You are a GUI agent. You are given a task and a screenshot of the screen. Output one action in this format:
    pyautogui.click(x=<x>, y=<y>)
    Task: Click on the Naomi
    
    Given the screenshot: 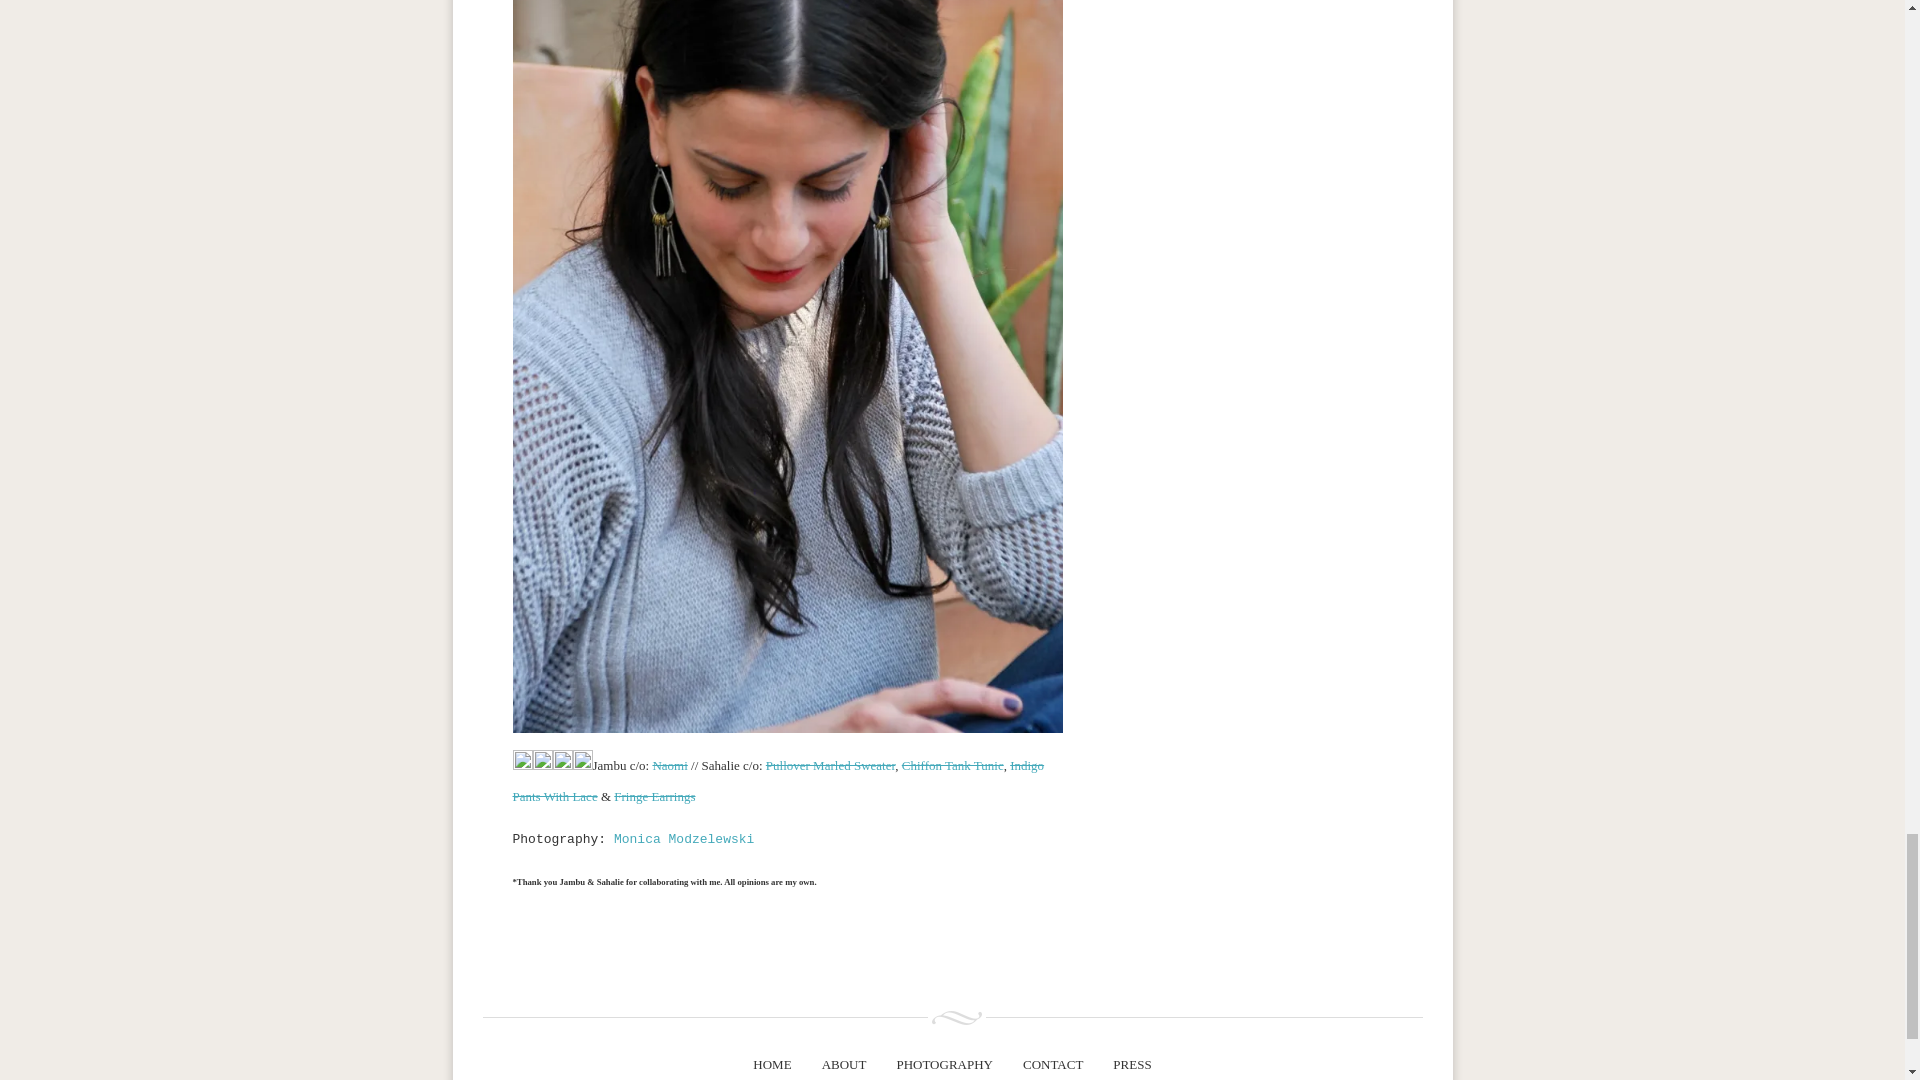 What is the action you would take?
    pyautogui.click(x=670, y=766)
    